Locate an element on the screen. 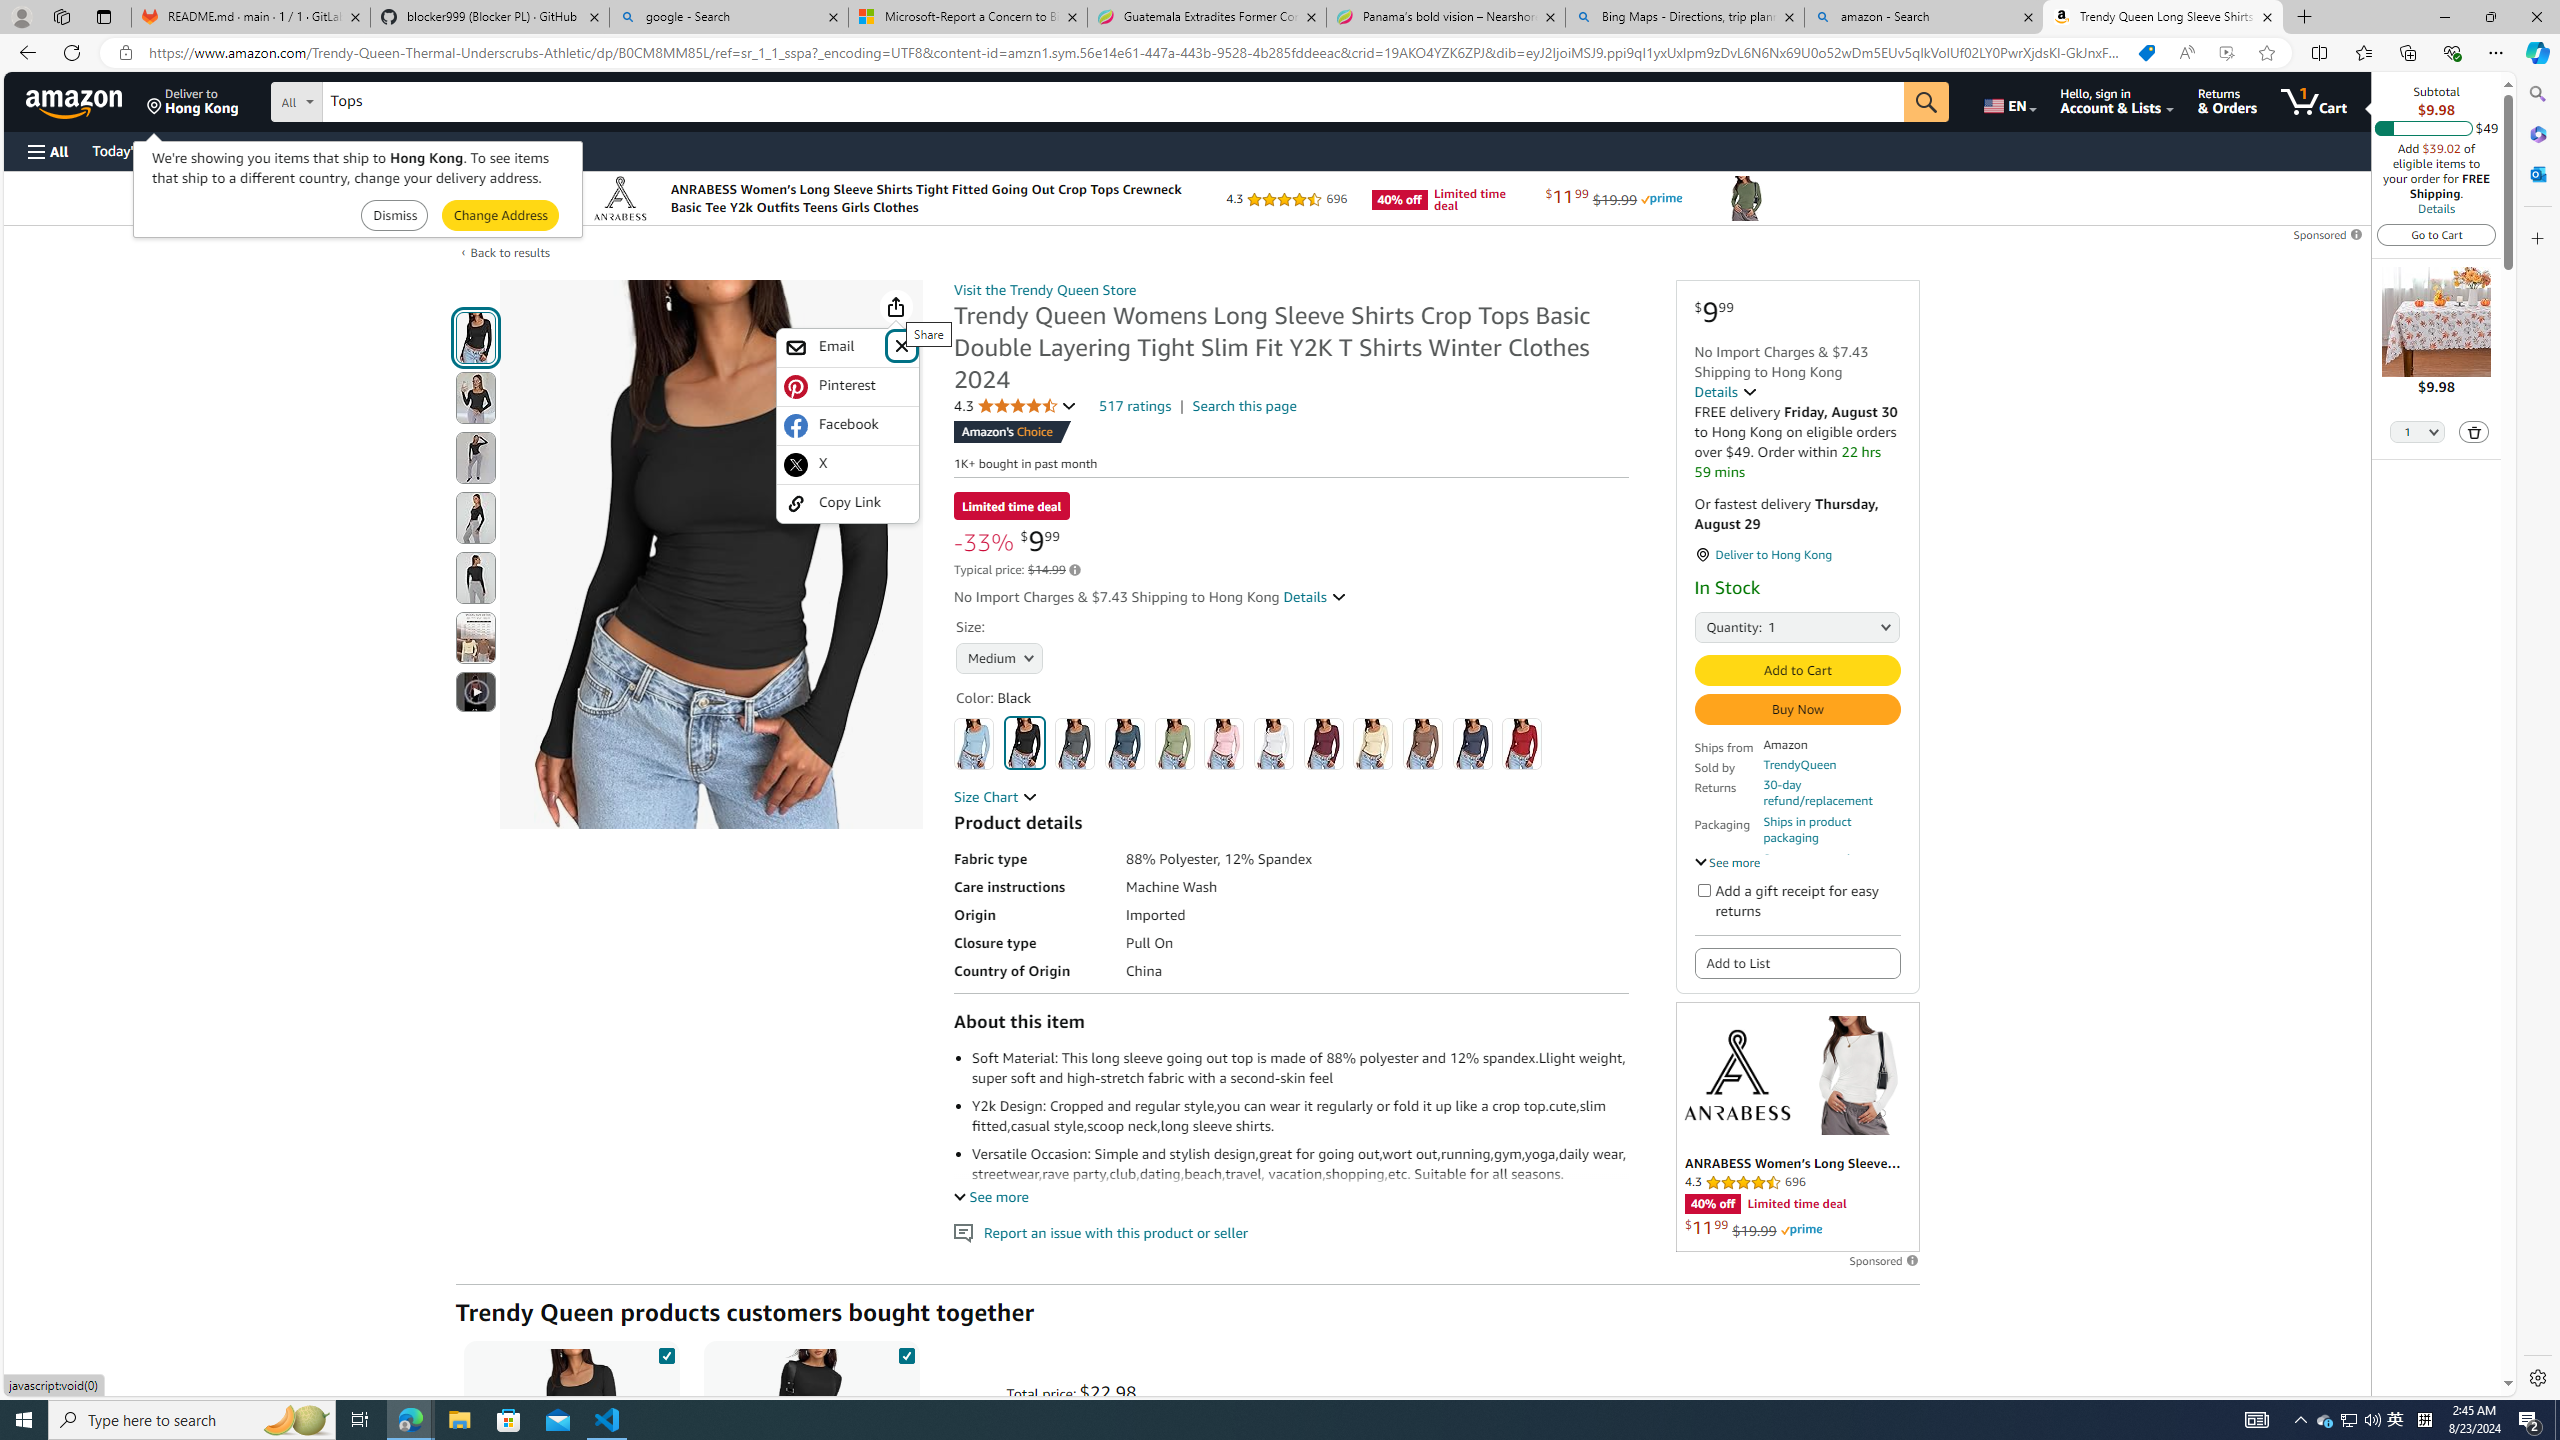  517 ratings is located at coordinates (1135, 406).